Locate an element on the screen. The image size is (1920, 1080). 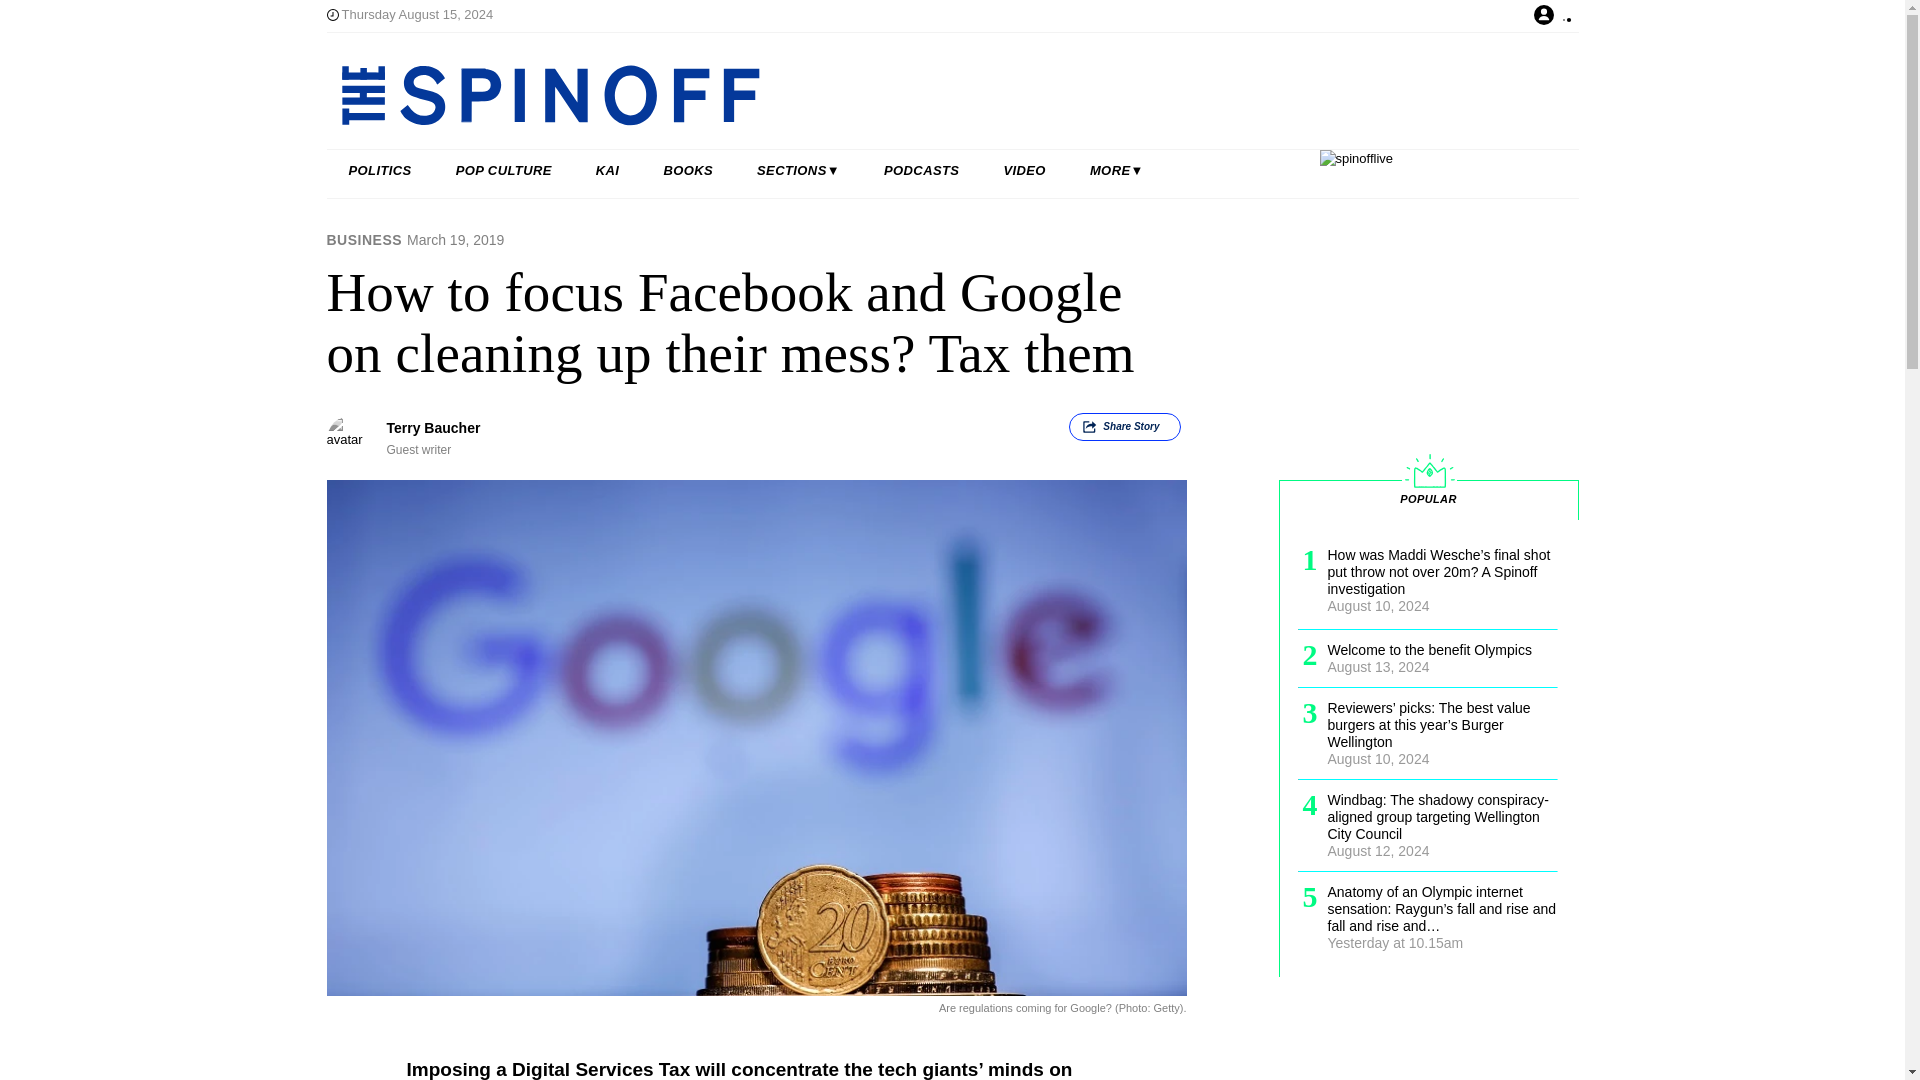
BOOKS is located at coordinates (688, 171).